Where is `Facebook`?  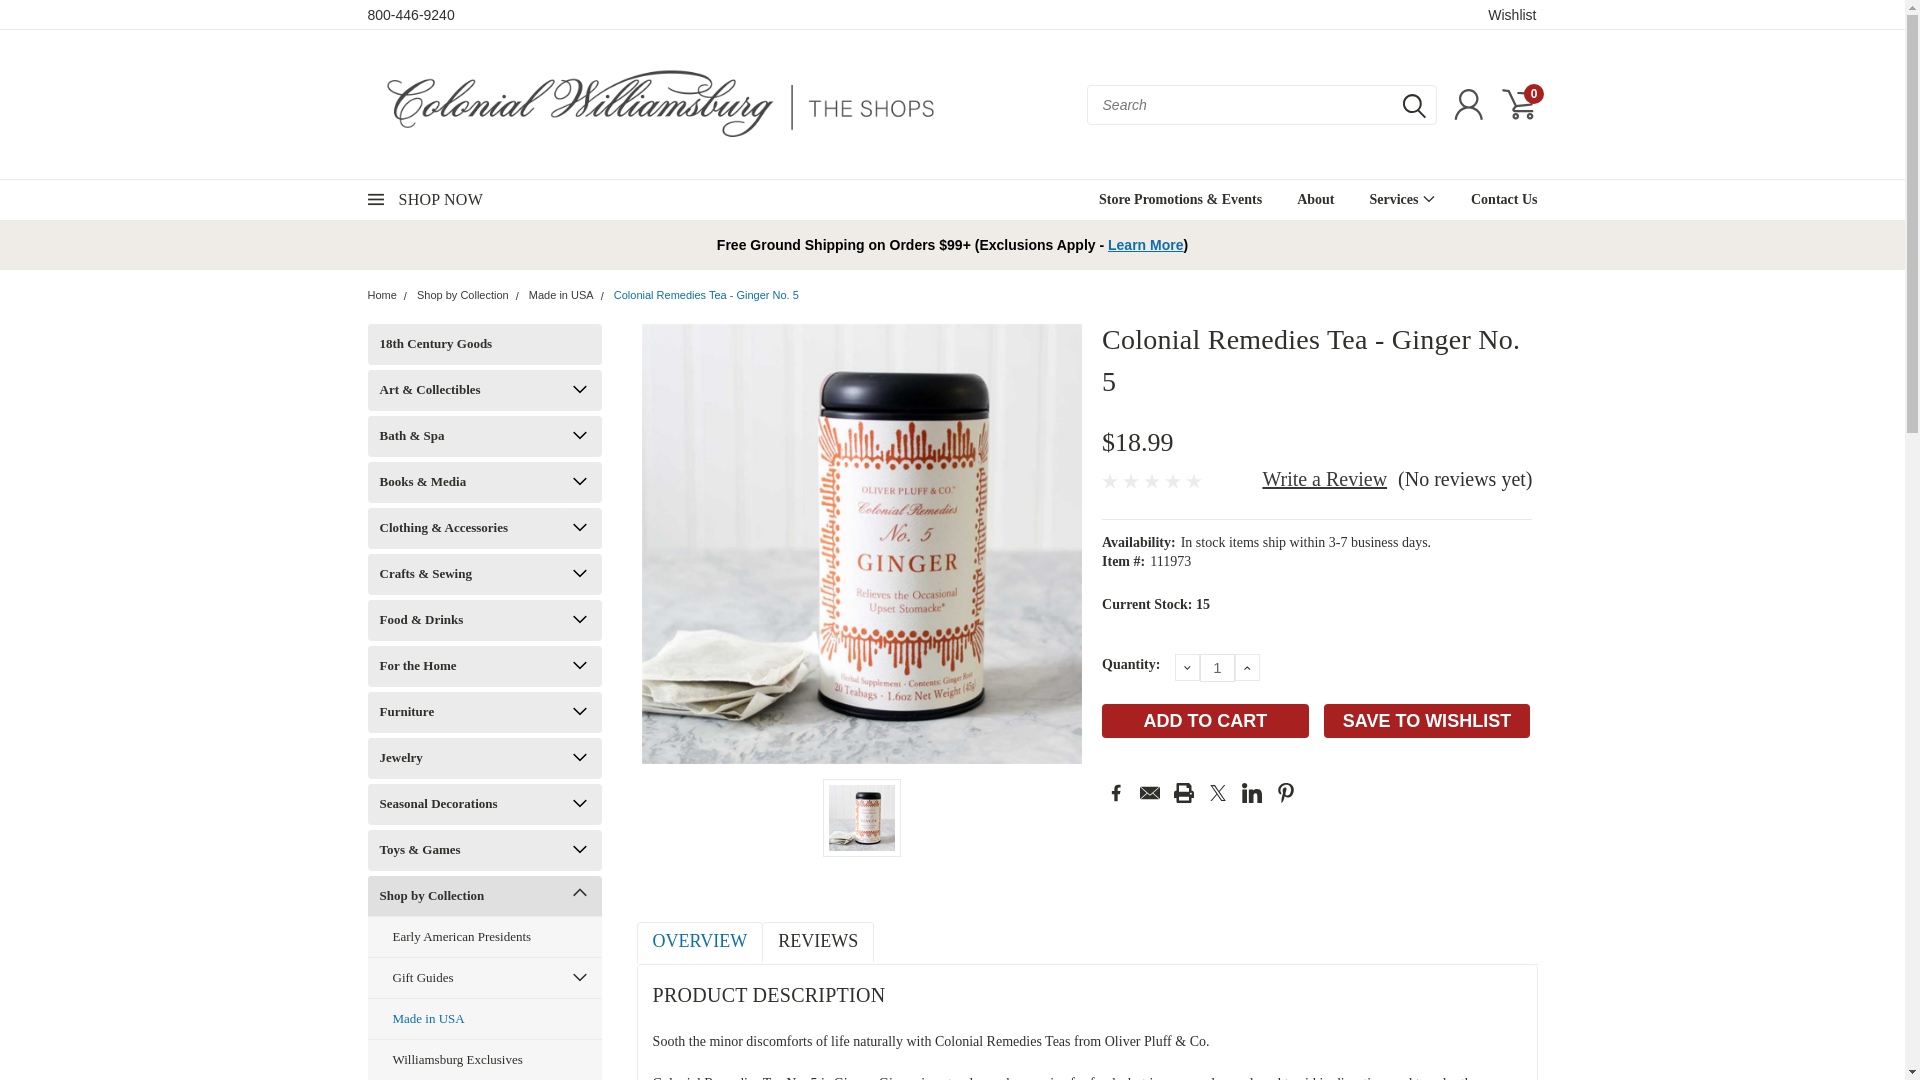 Facebook is located at coordinates (1115, 793).